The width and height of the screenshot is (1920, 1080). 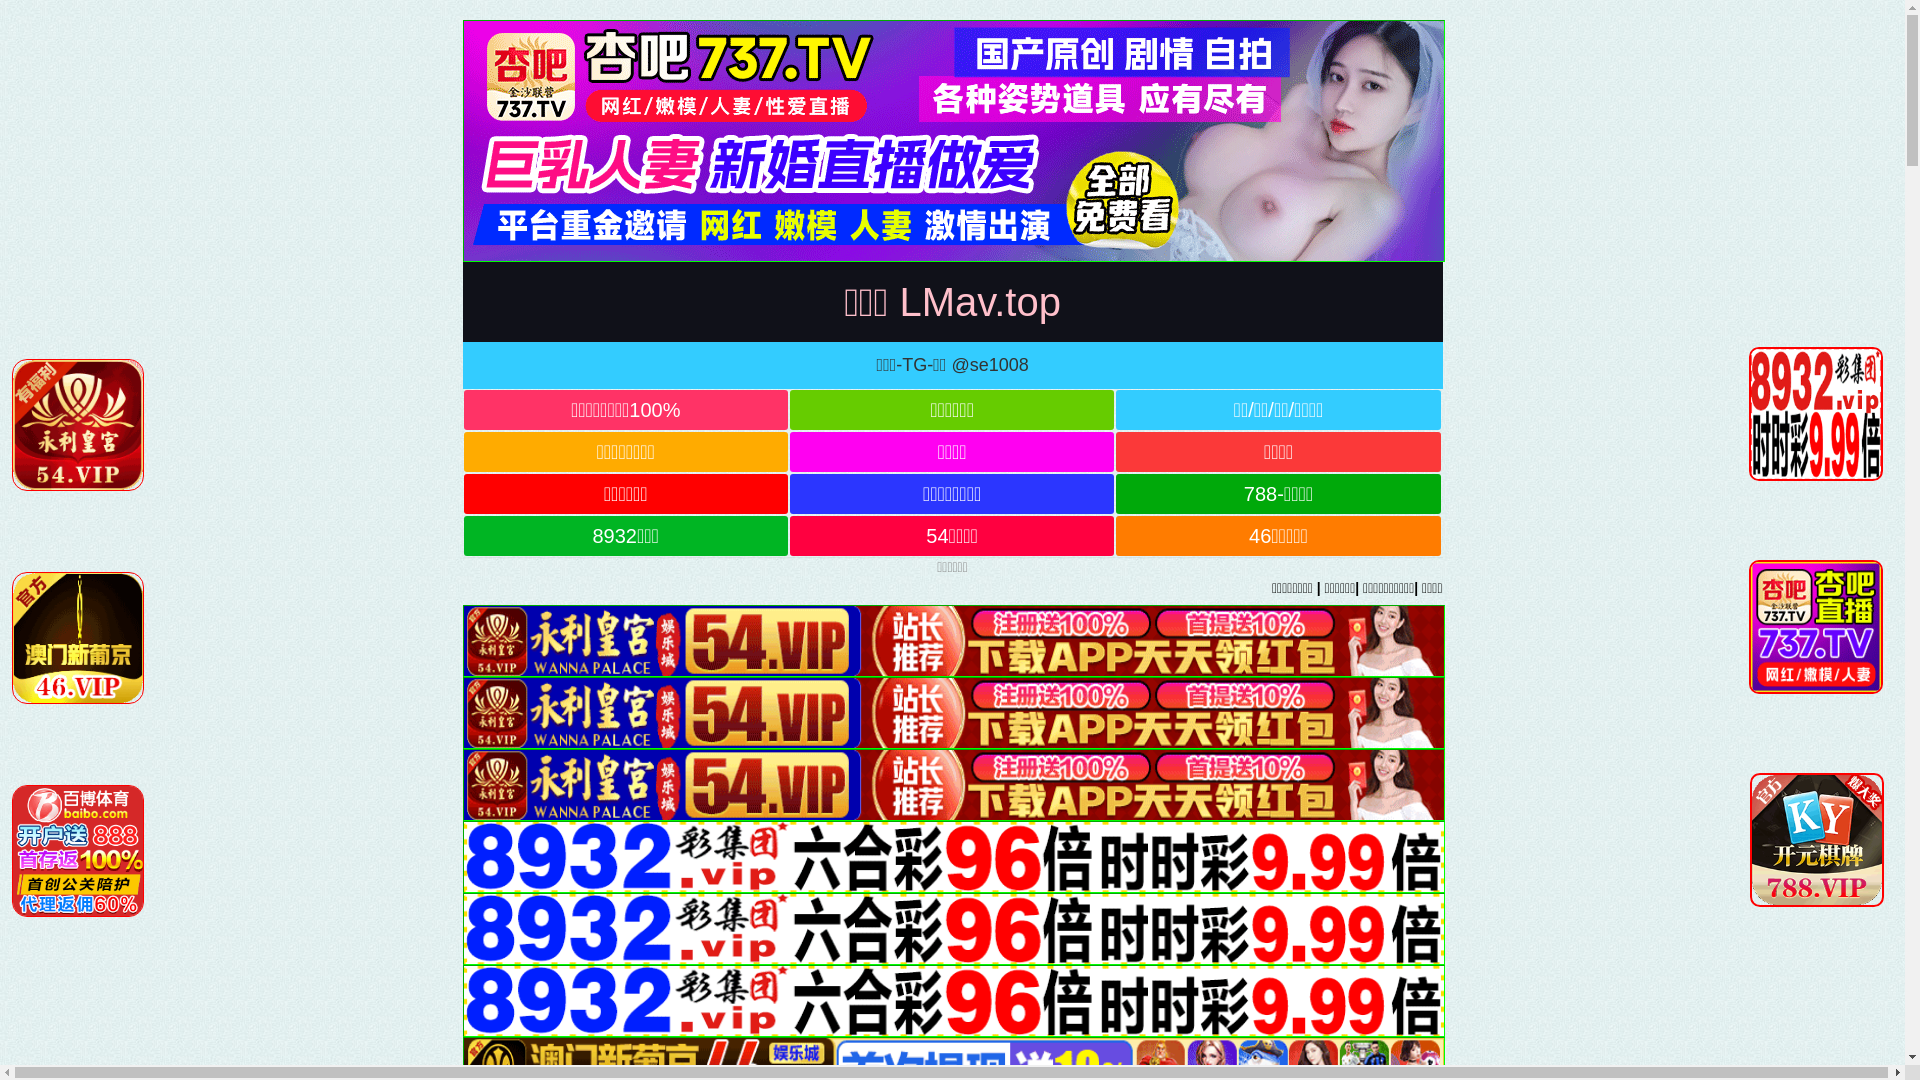 I want to click on |, so click(x=786, y=588).